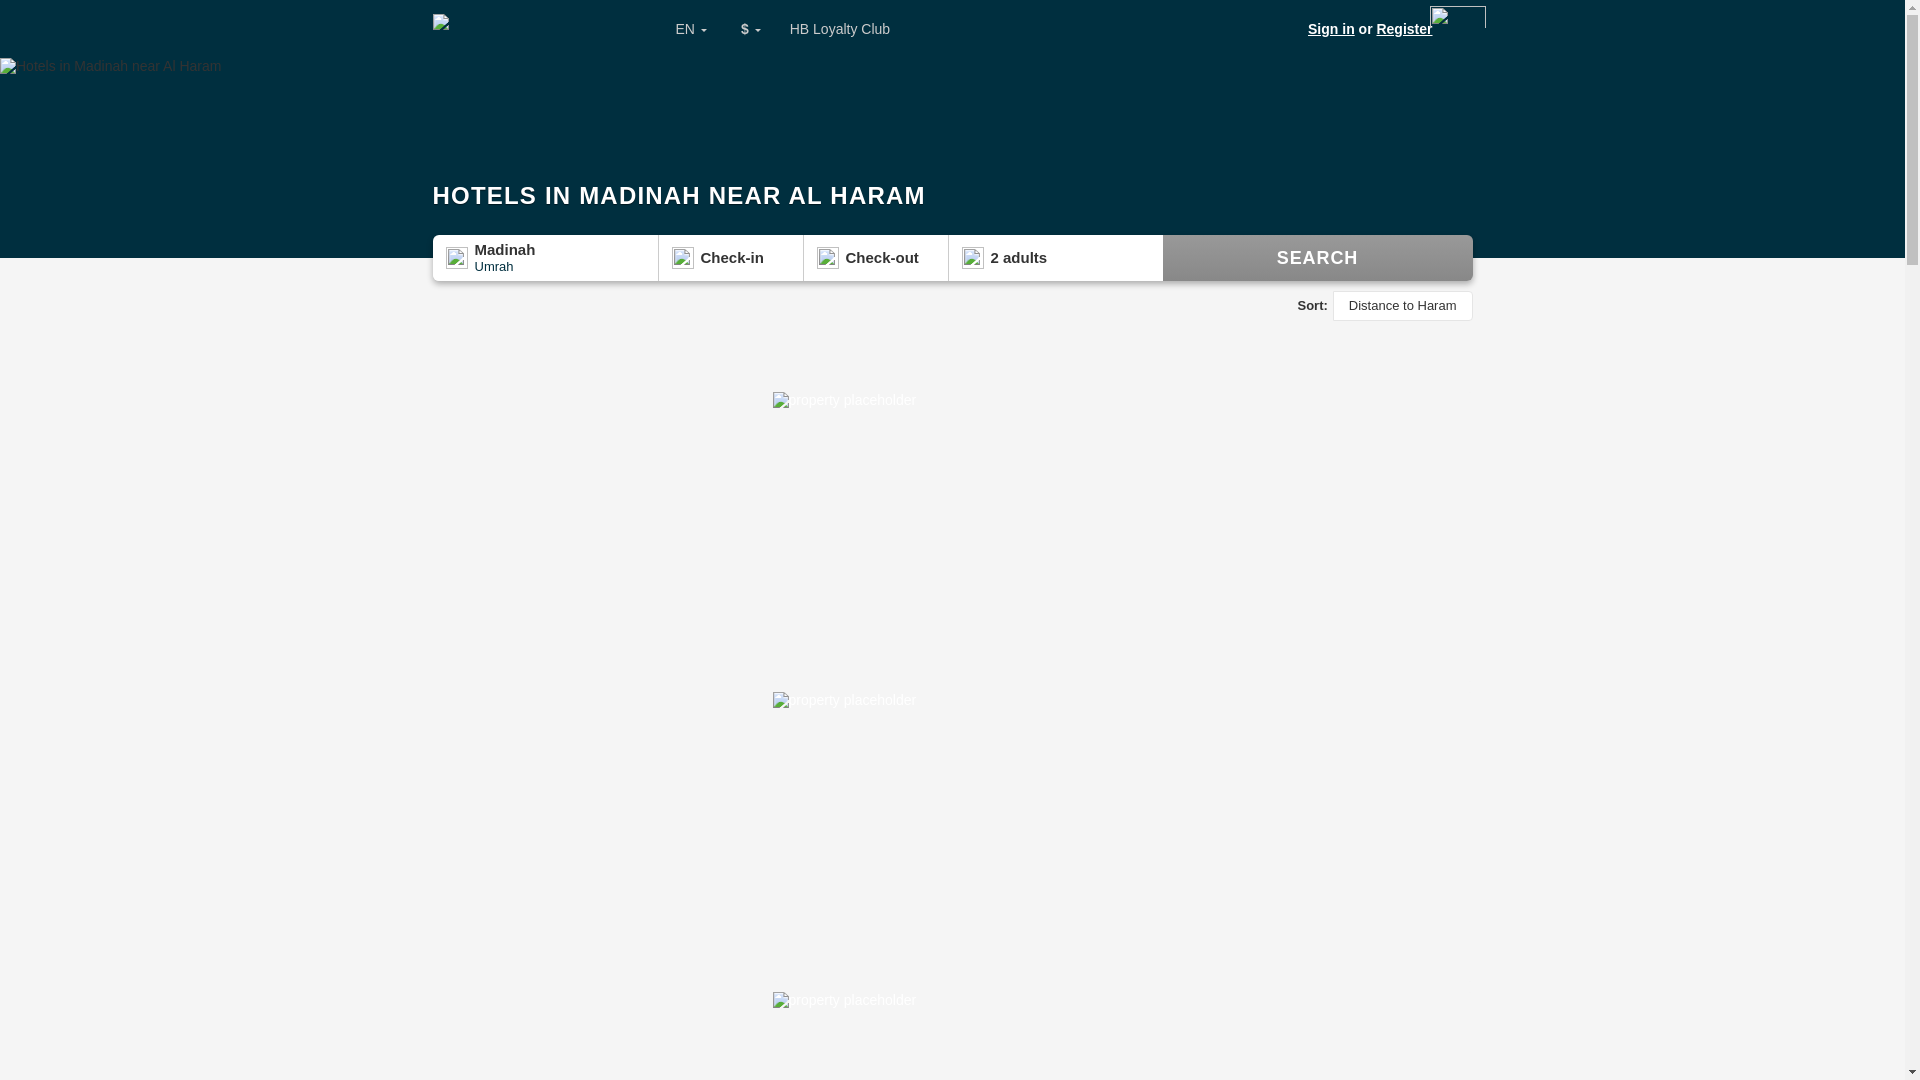  Describe the element at coordinates (1331, 28) in the screenshot. I see `Sign in` at that location.